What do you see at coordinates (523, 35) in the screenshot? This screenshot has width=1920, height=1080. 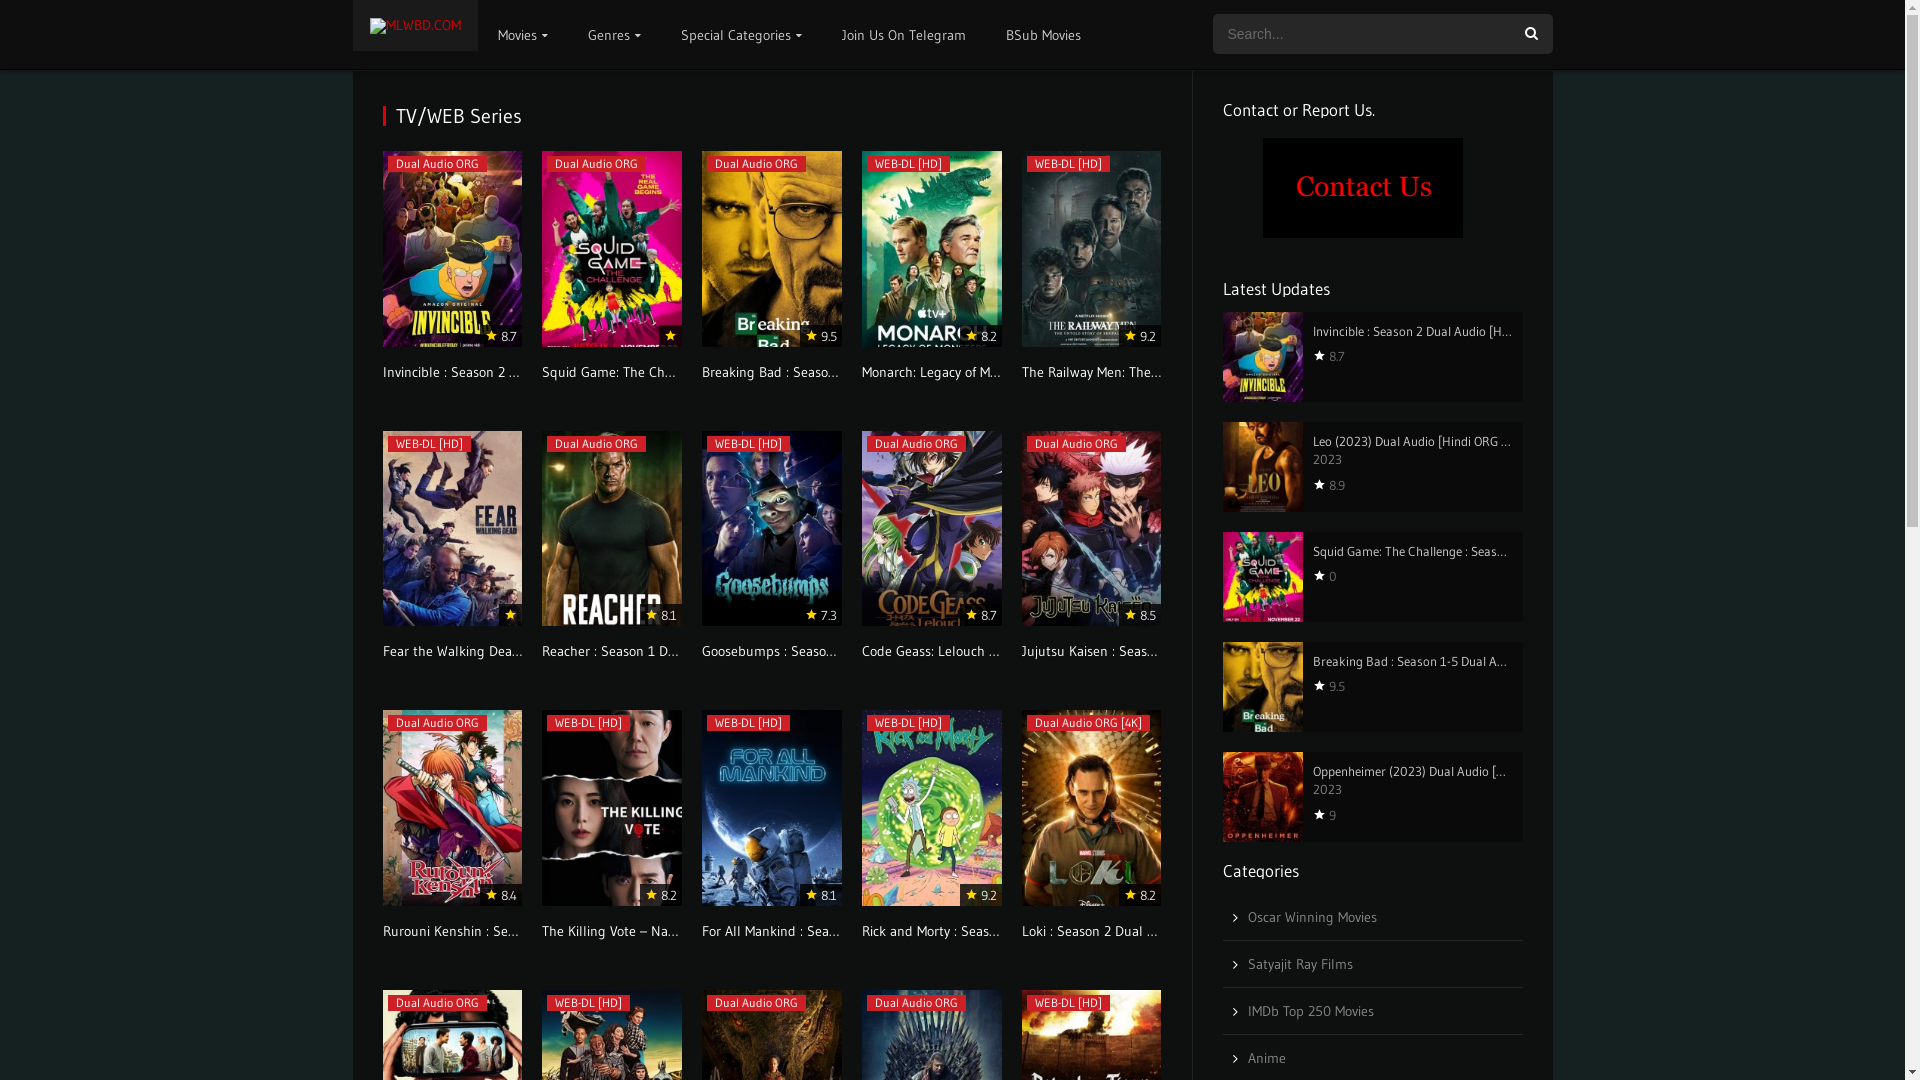 I see `Movies` at bounding box center [523, 35].